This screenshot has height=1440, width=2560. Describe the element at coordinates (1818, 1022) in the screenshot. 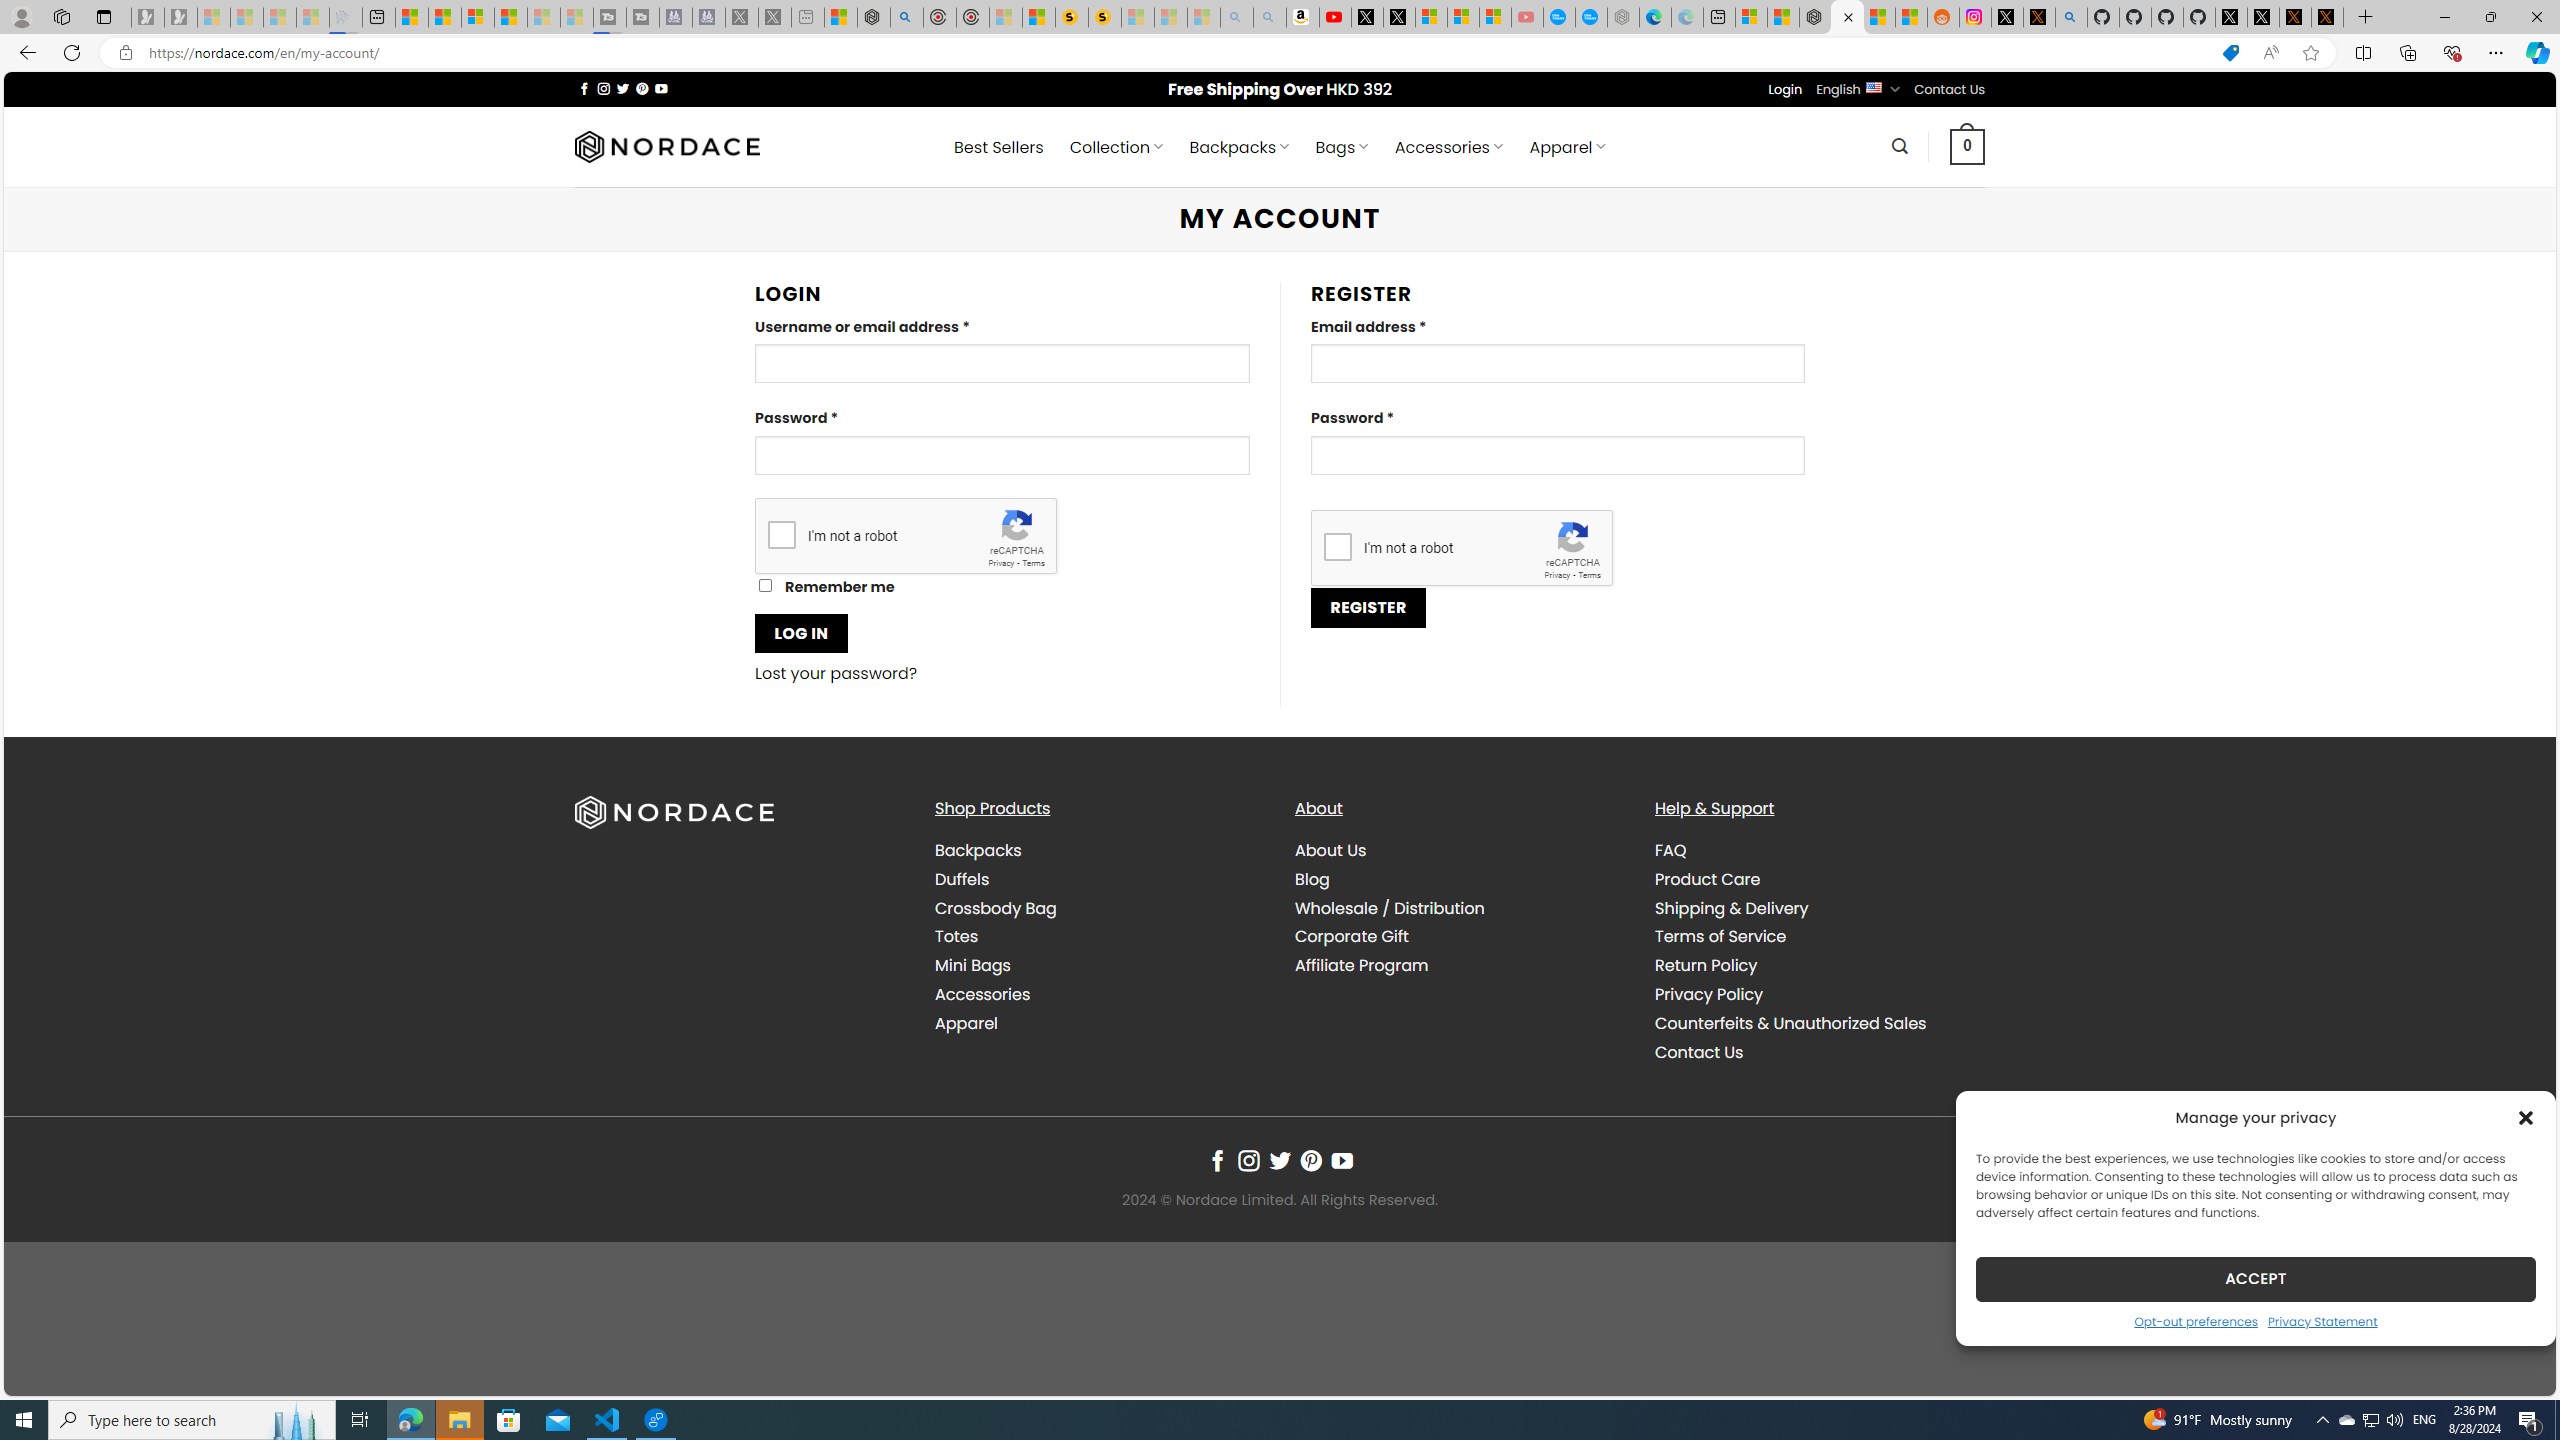

I see `Counterfeits & Unauthorized Sales` at that location.